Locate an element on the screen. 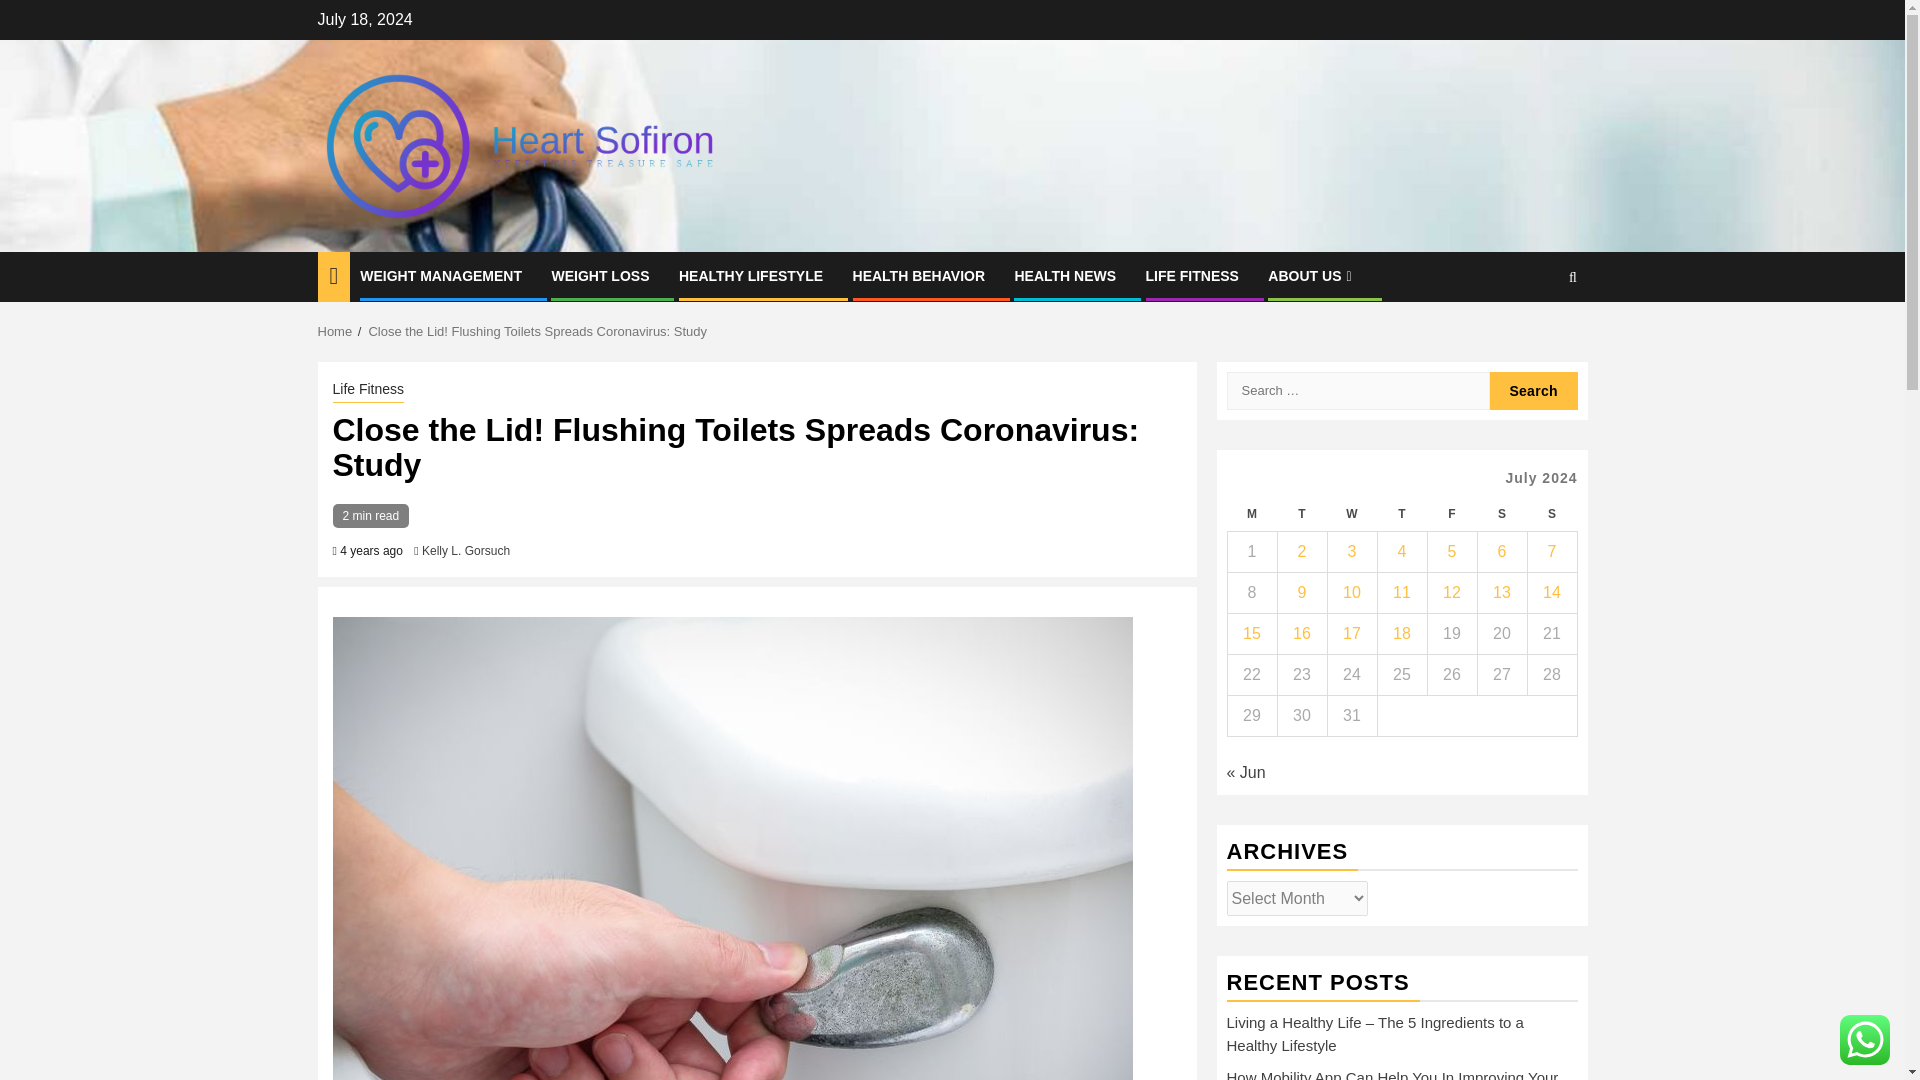  Monday is located at coordinates (1251, 514).